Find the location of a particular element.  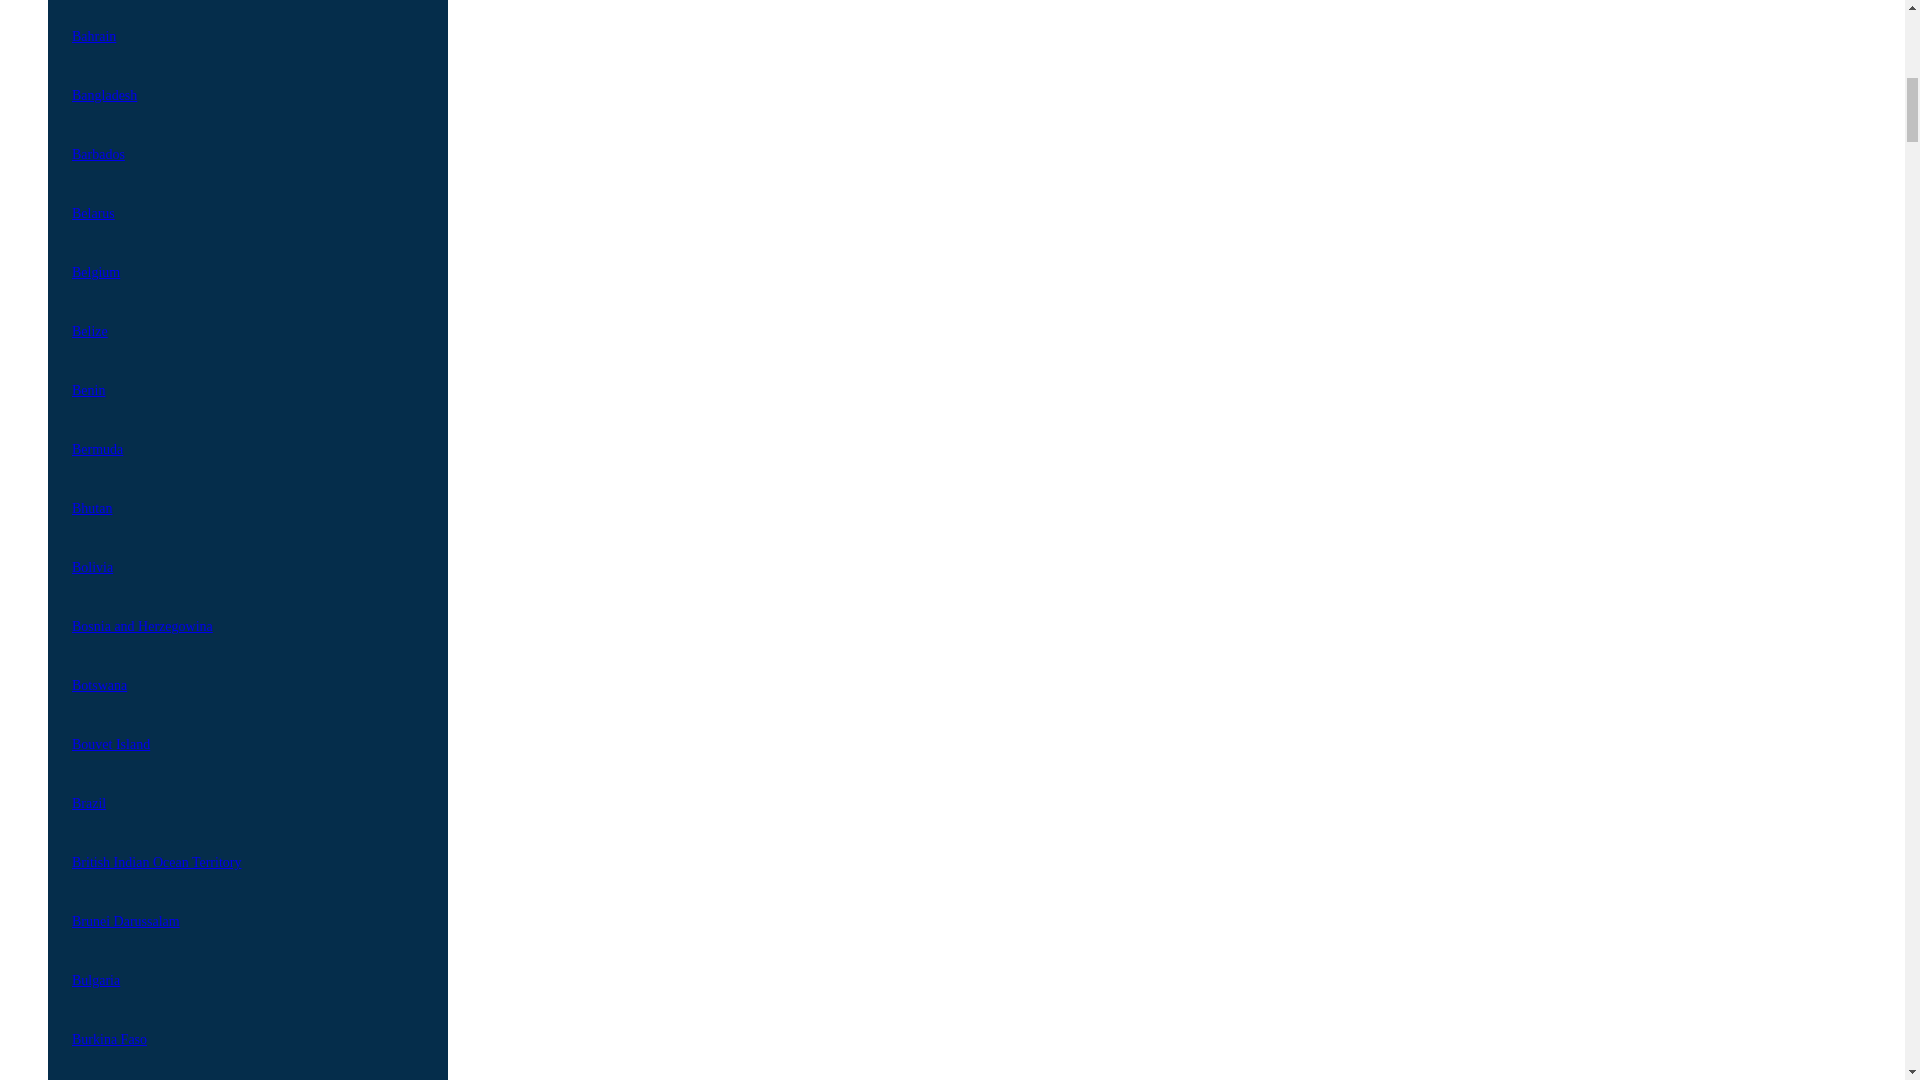

Brunei Darussalam is located at coordinates (247, 909).